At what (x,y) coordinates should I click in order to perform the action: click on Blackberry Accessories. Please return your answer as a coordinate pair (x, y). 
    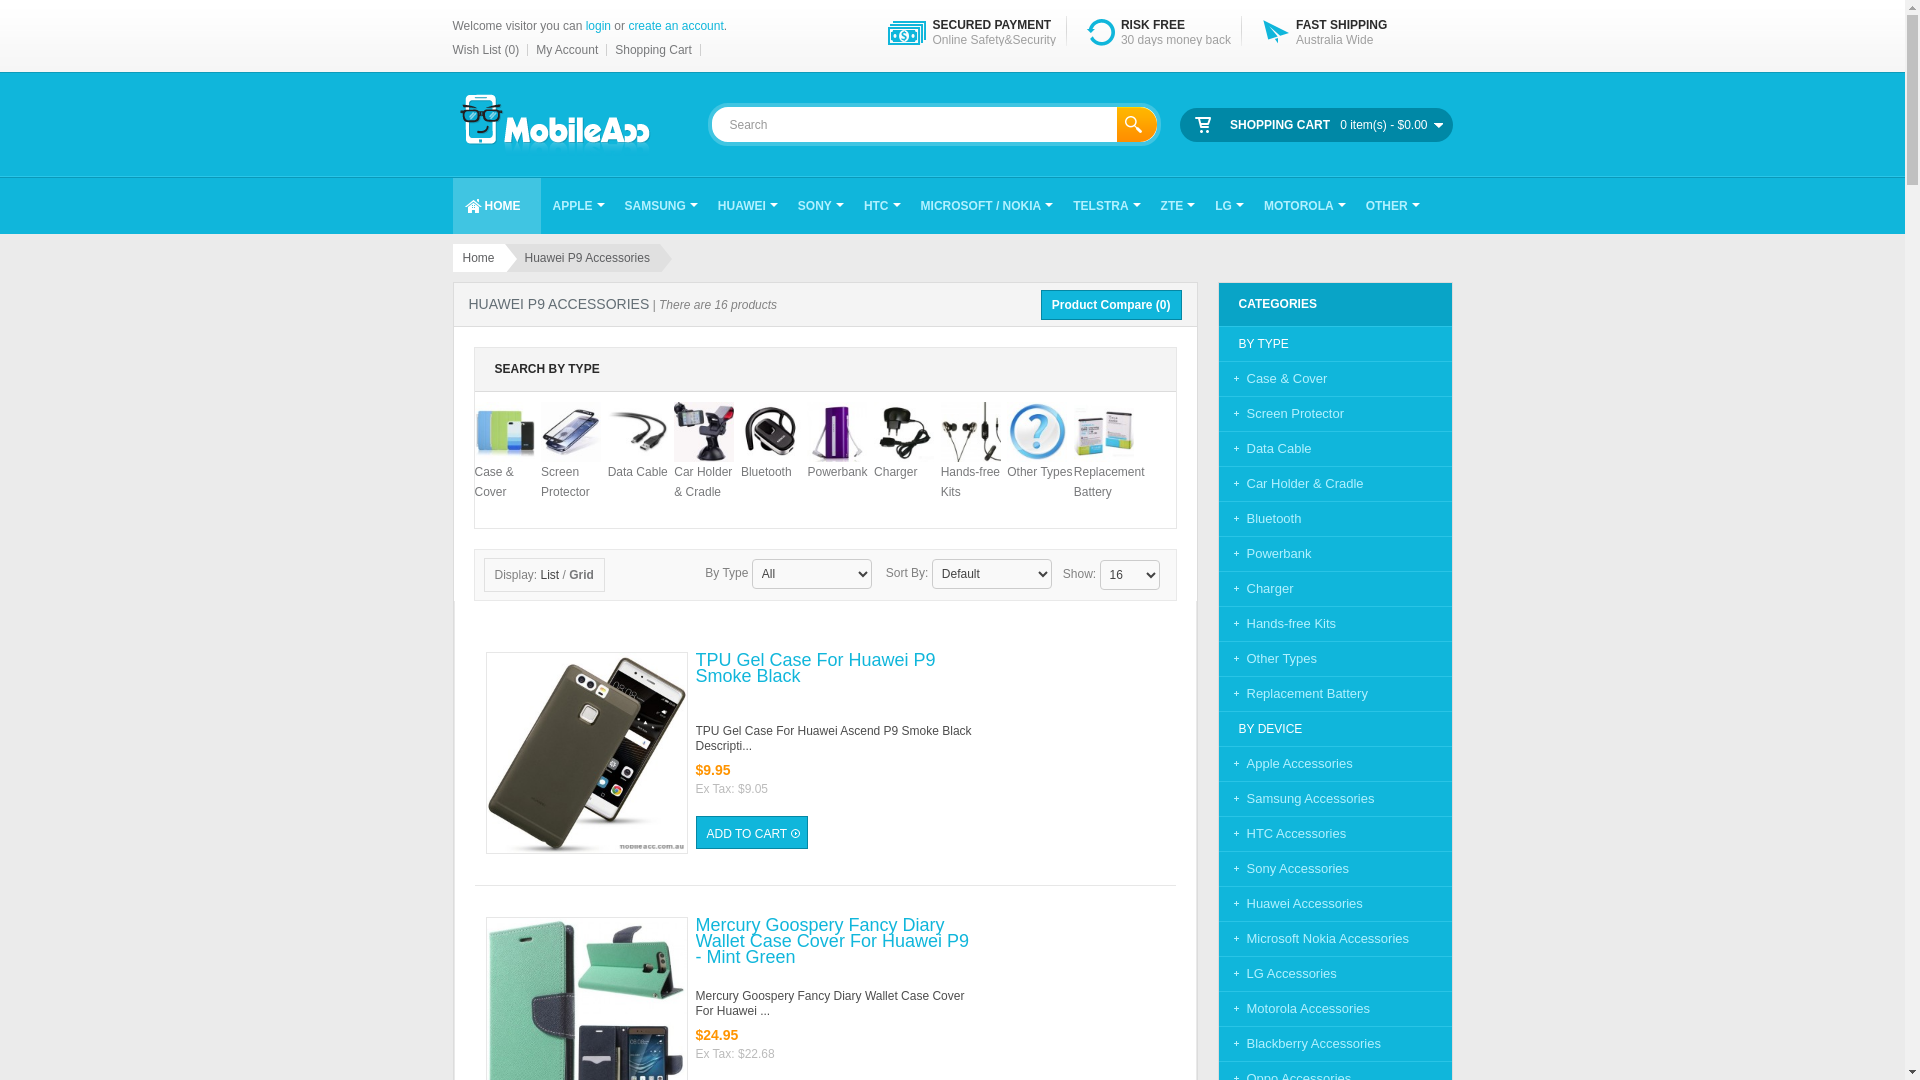
    Looking at the image, I should click on (1299, 1044).